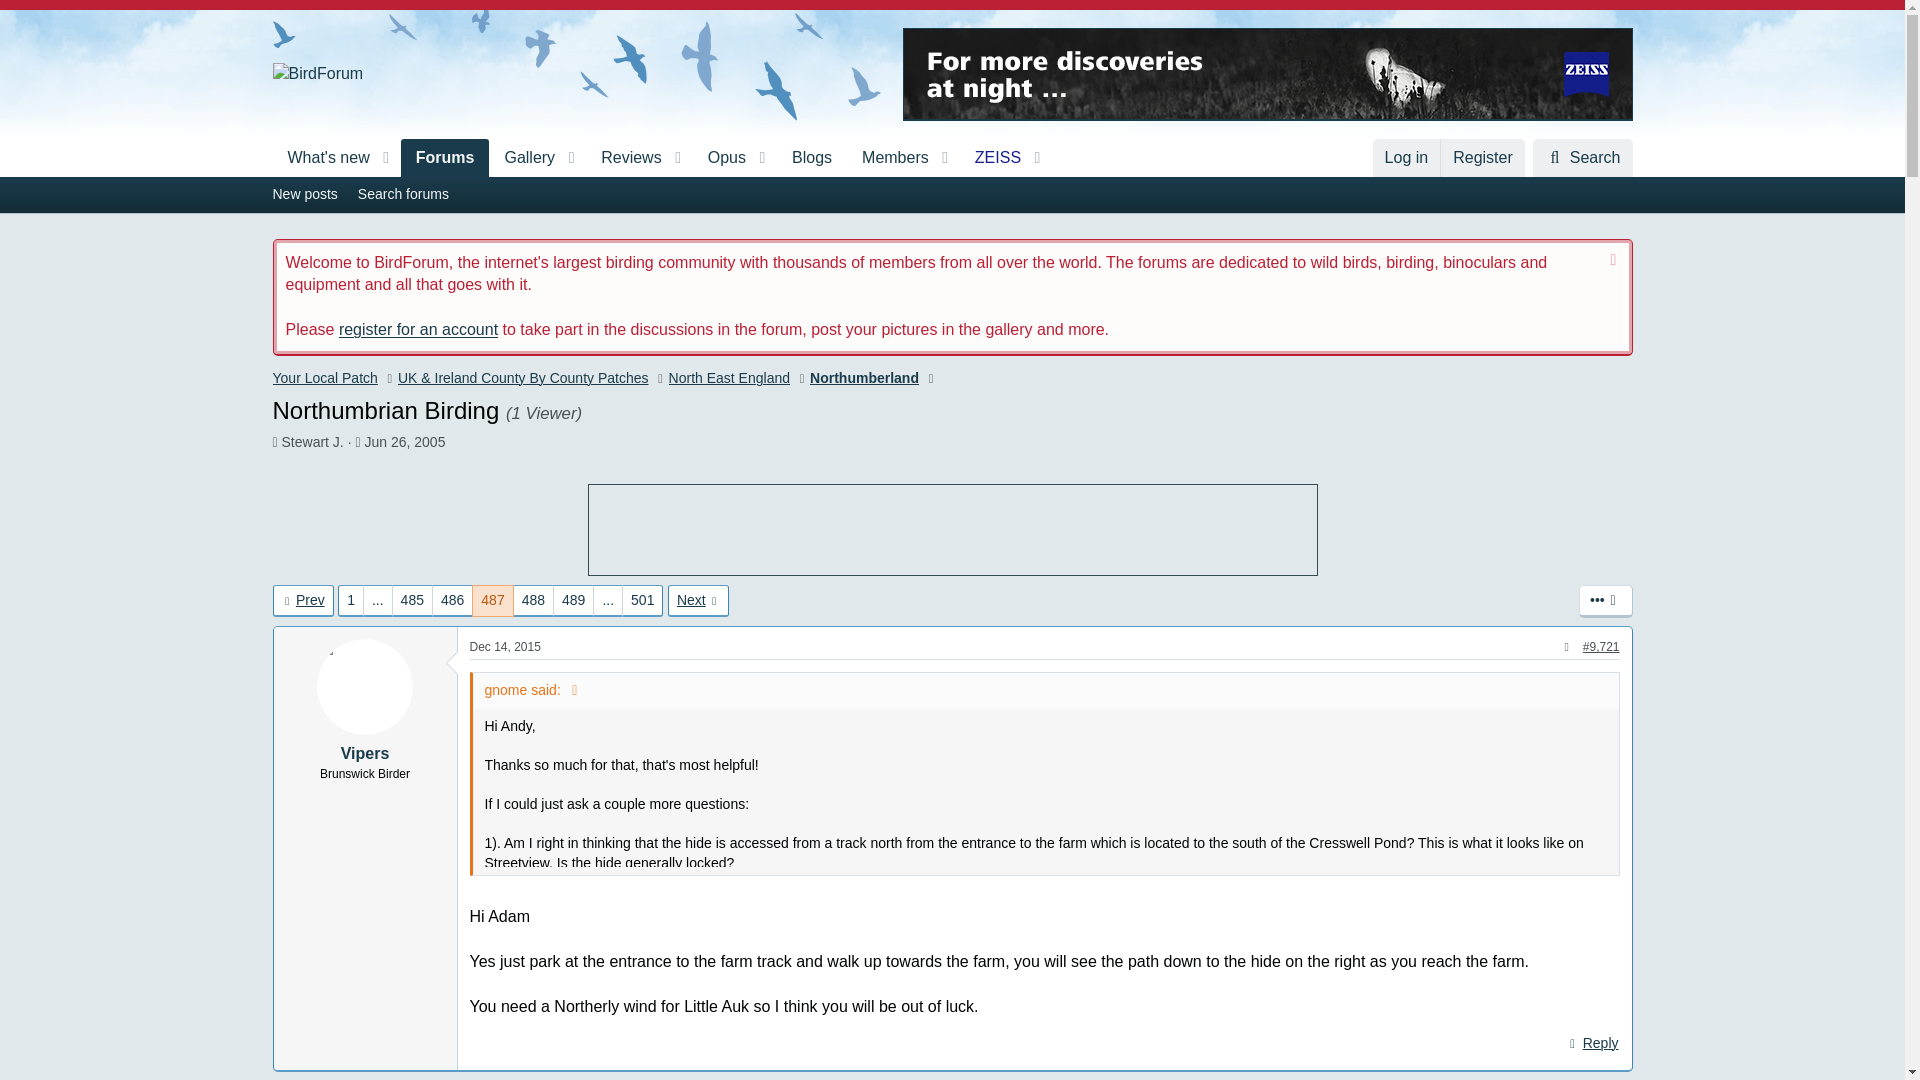 This screenshot has width=1920, height=1080. What do you see at coordinates (888, 158) in the screenshot?
I see `Go to page` at bounding box center [888, 158].